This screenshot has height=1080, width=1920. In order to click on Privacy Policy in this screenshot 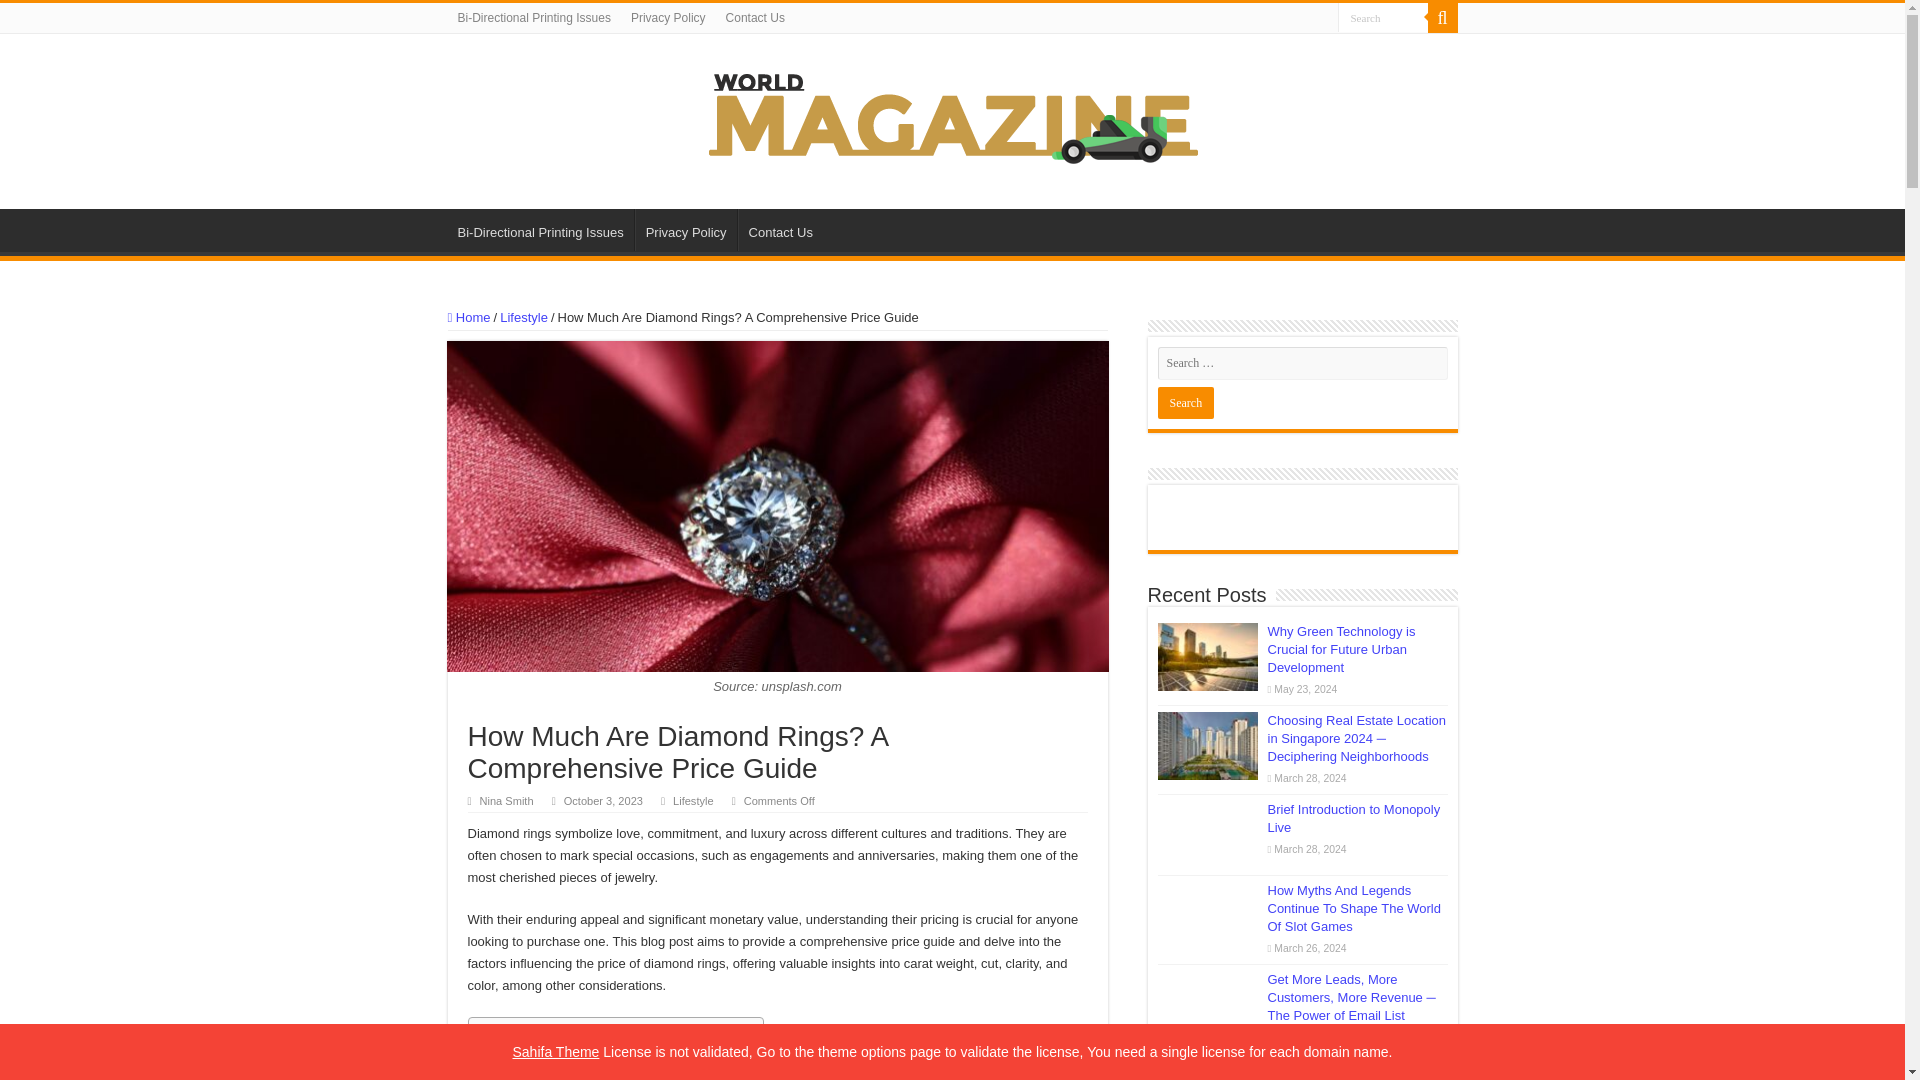, I will do `click(668, 18)`.